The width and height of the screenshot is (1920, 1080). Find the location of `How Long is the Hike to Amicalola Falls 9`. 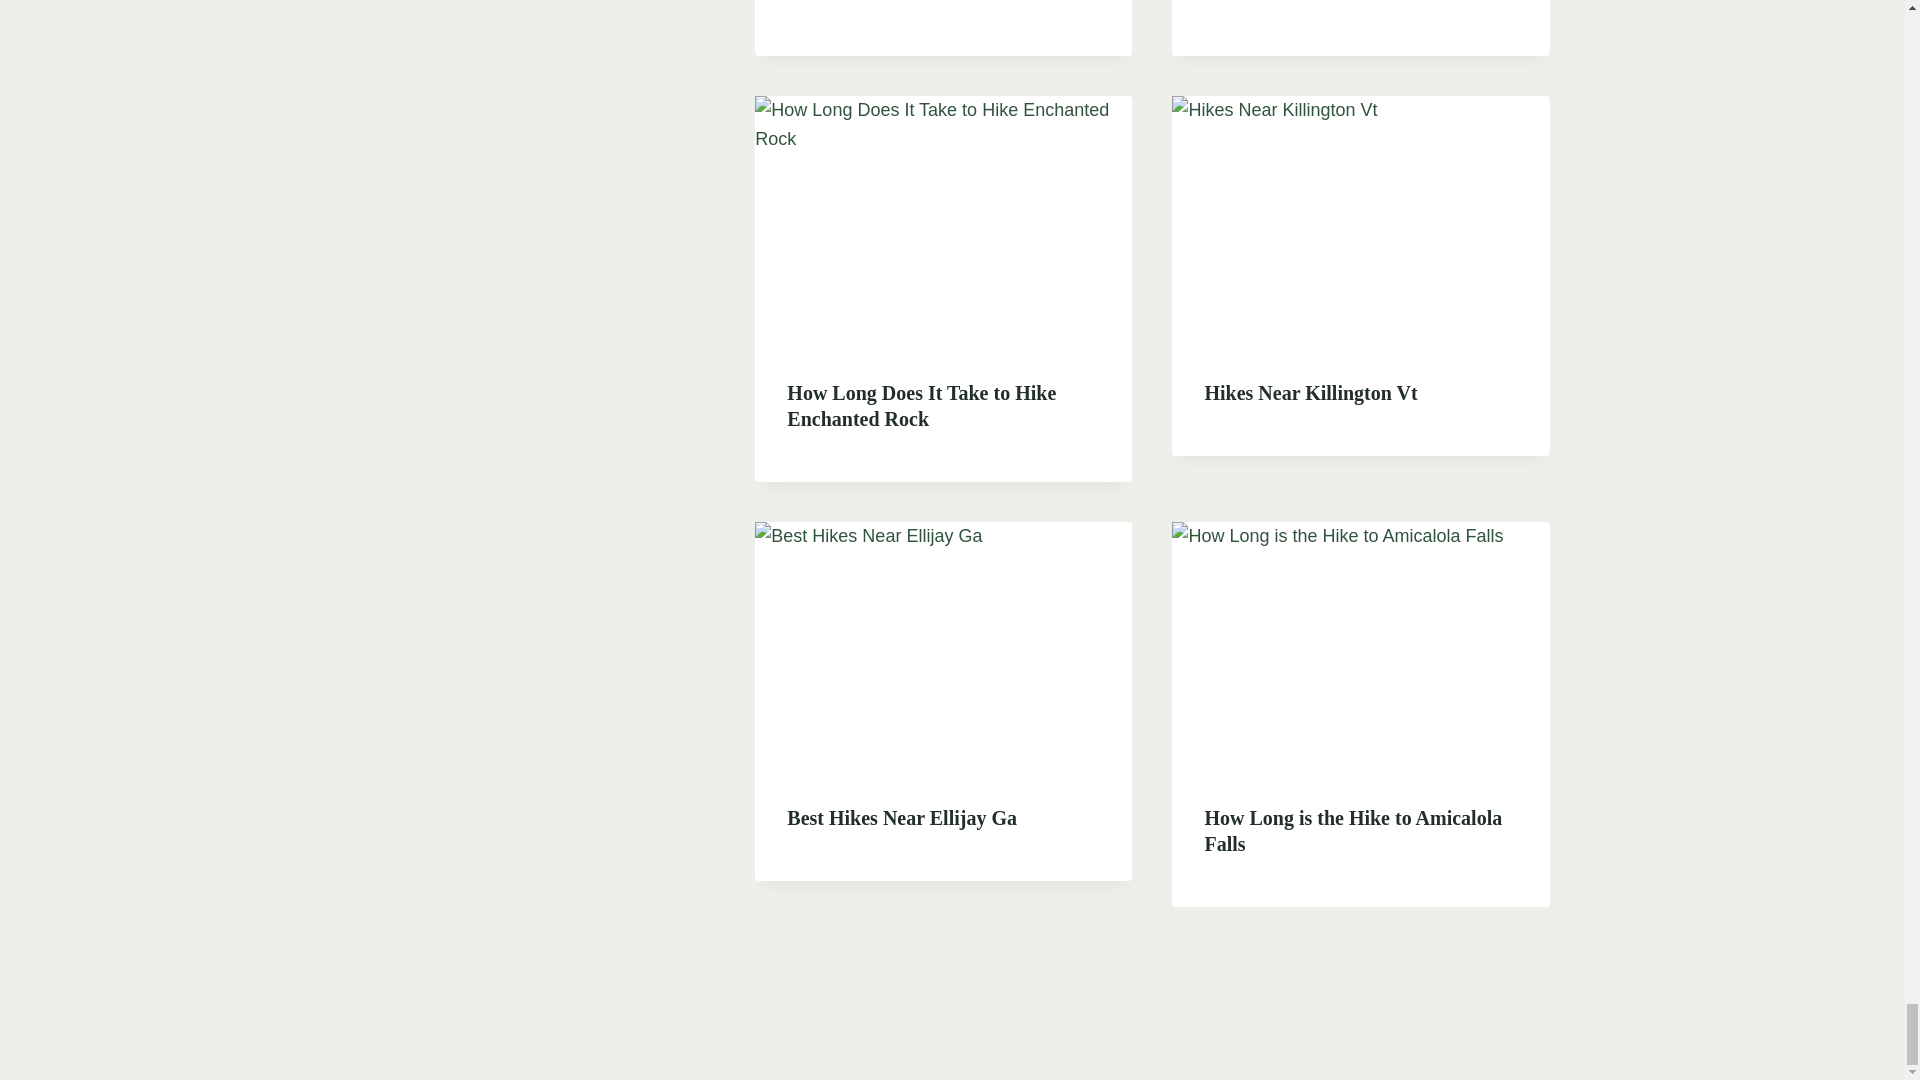

How Long is the Hike to Amicalola Falls 9 is located at coordinates (1360, 647).